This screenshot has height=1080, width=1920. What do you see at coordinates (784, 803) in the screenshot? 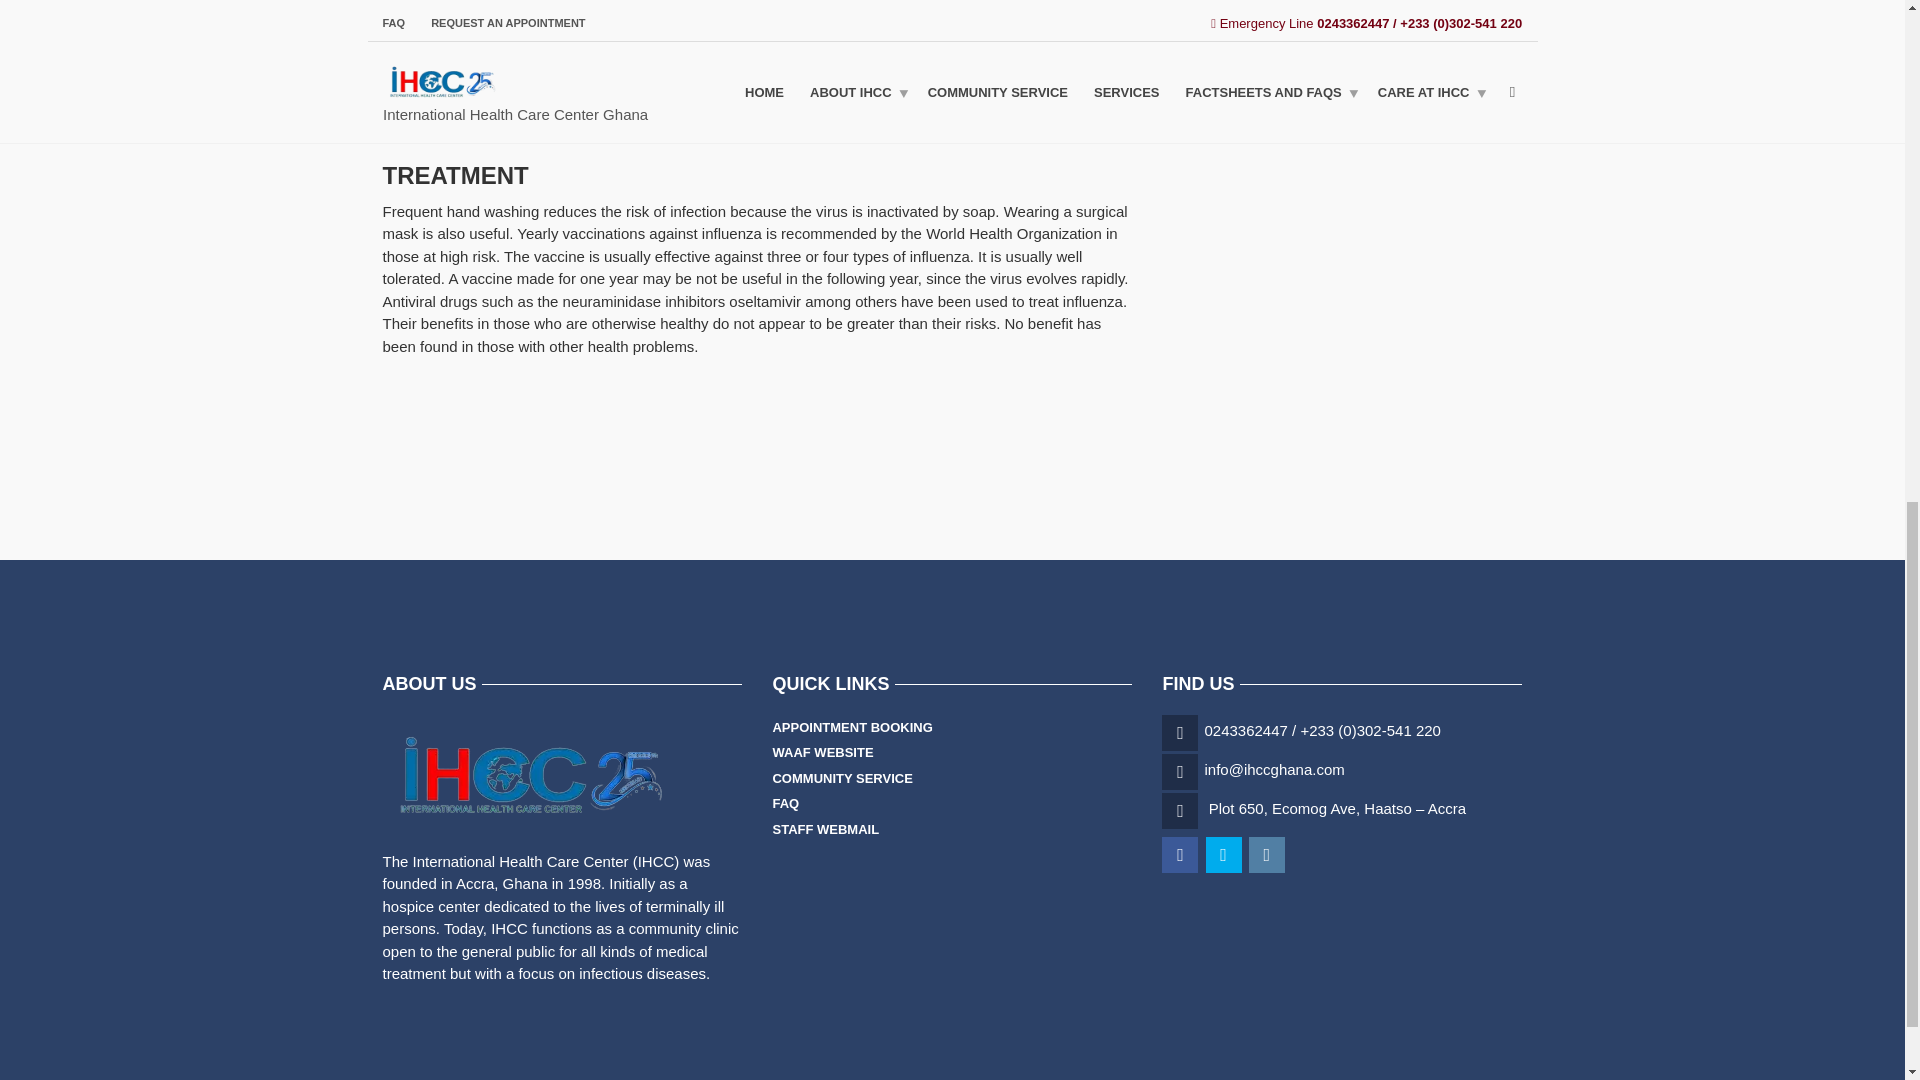
I see `FAQ` at bounding box center [784, 803].